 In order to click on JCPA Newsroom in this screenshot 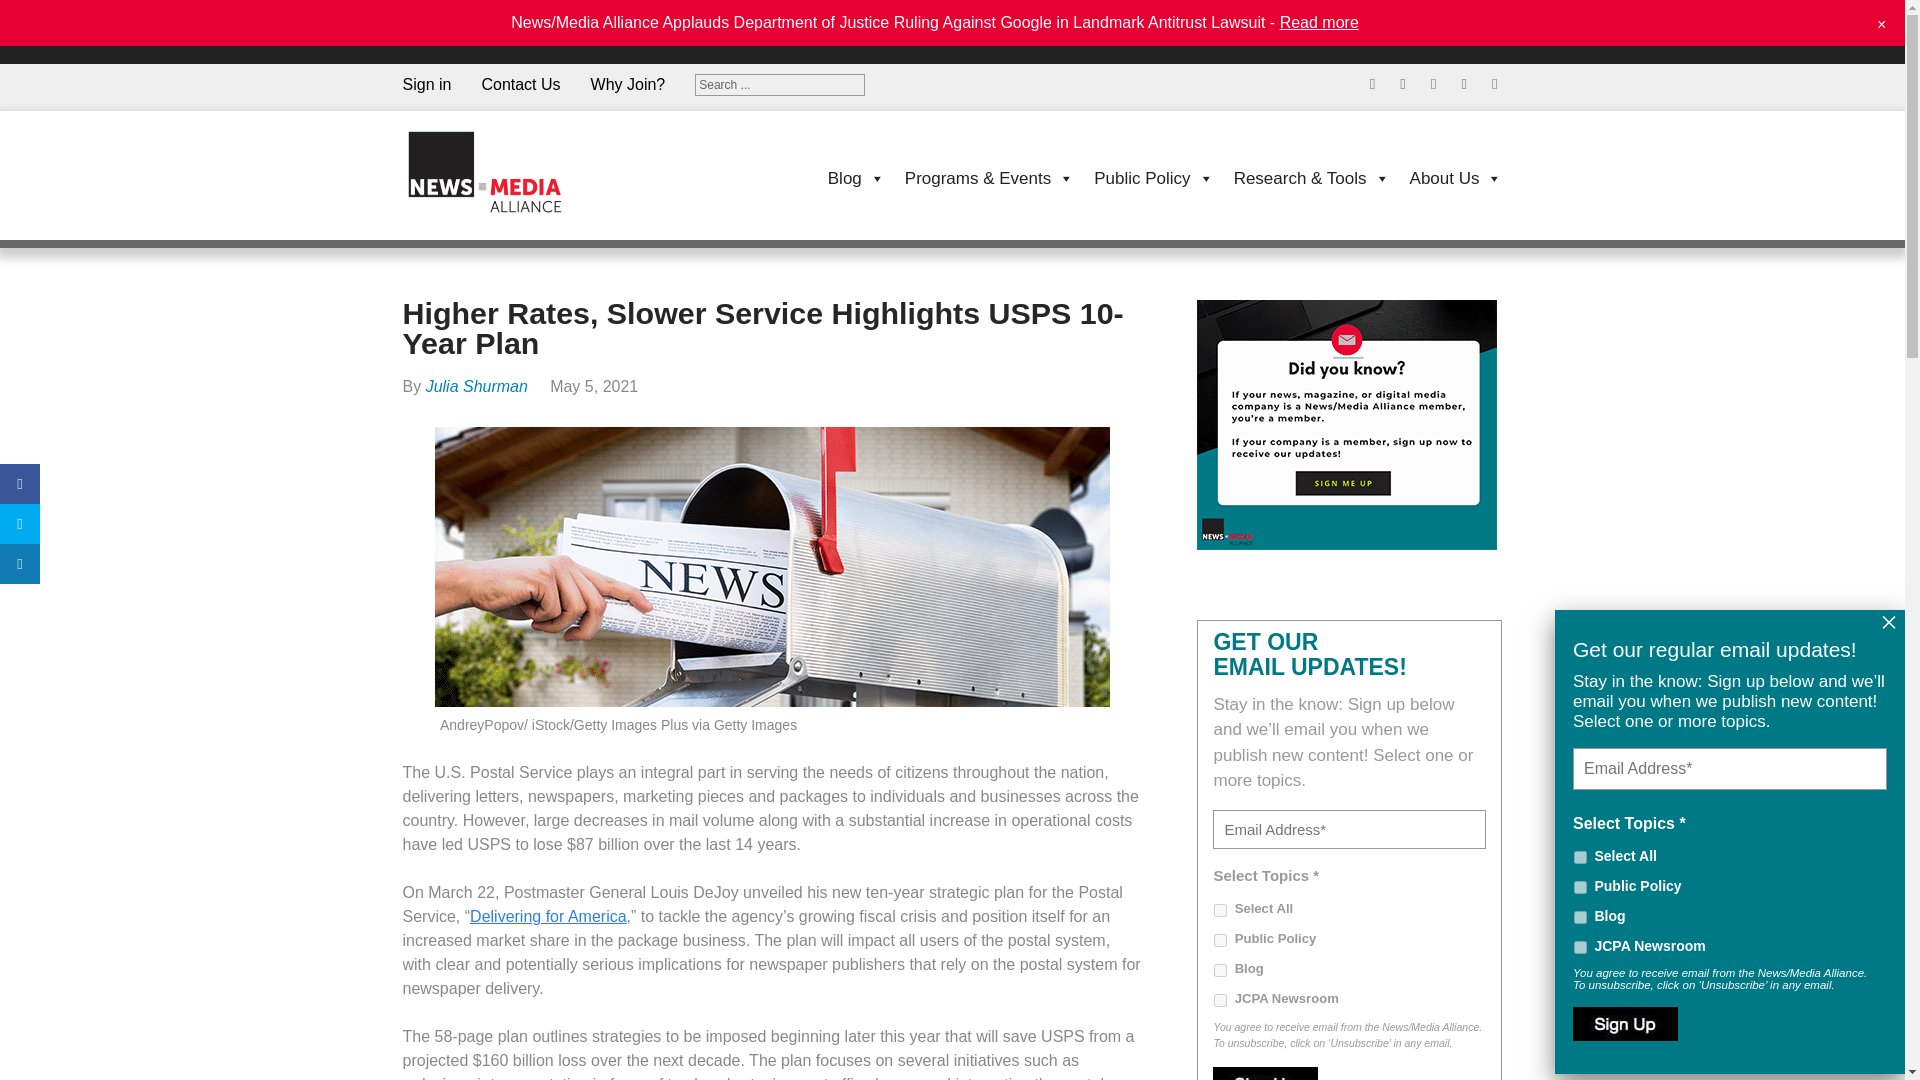, I will do `click(1580, 946)`.